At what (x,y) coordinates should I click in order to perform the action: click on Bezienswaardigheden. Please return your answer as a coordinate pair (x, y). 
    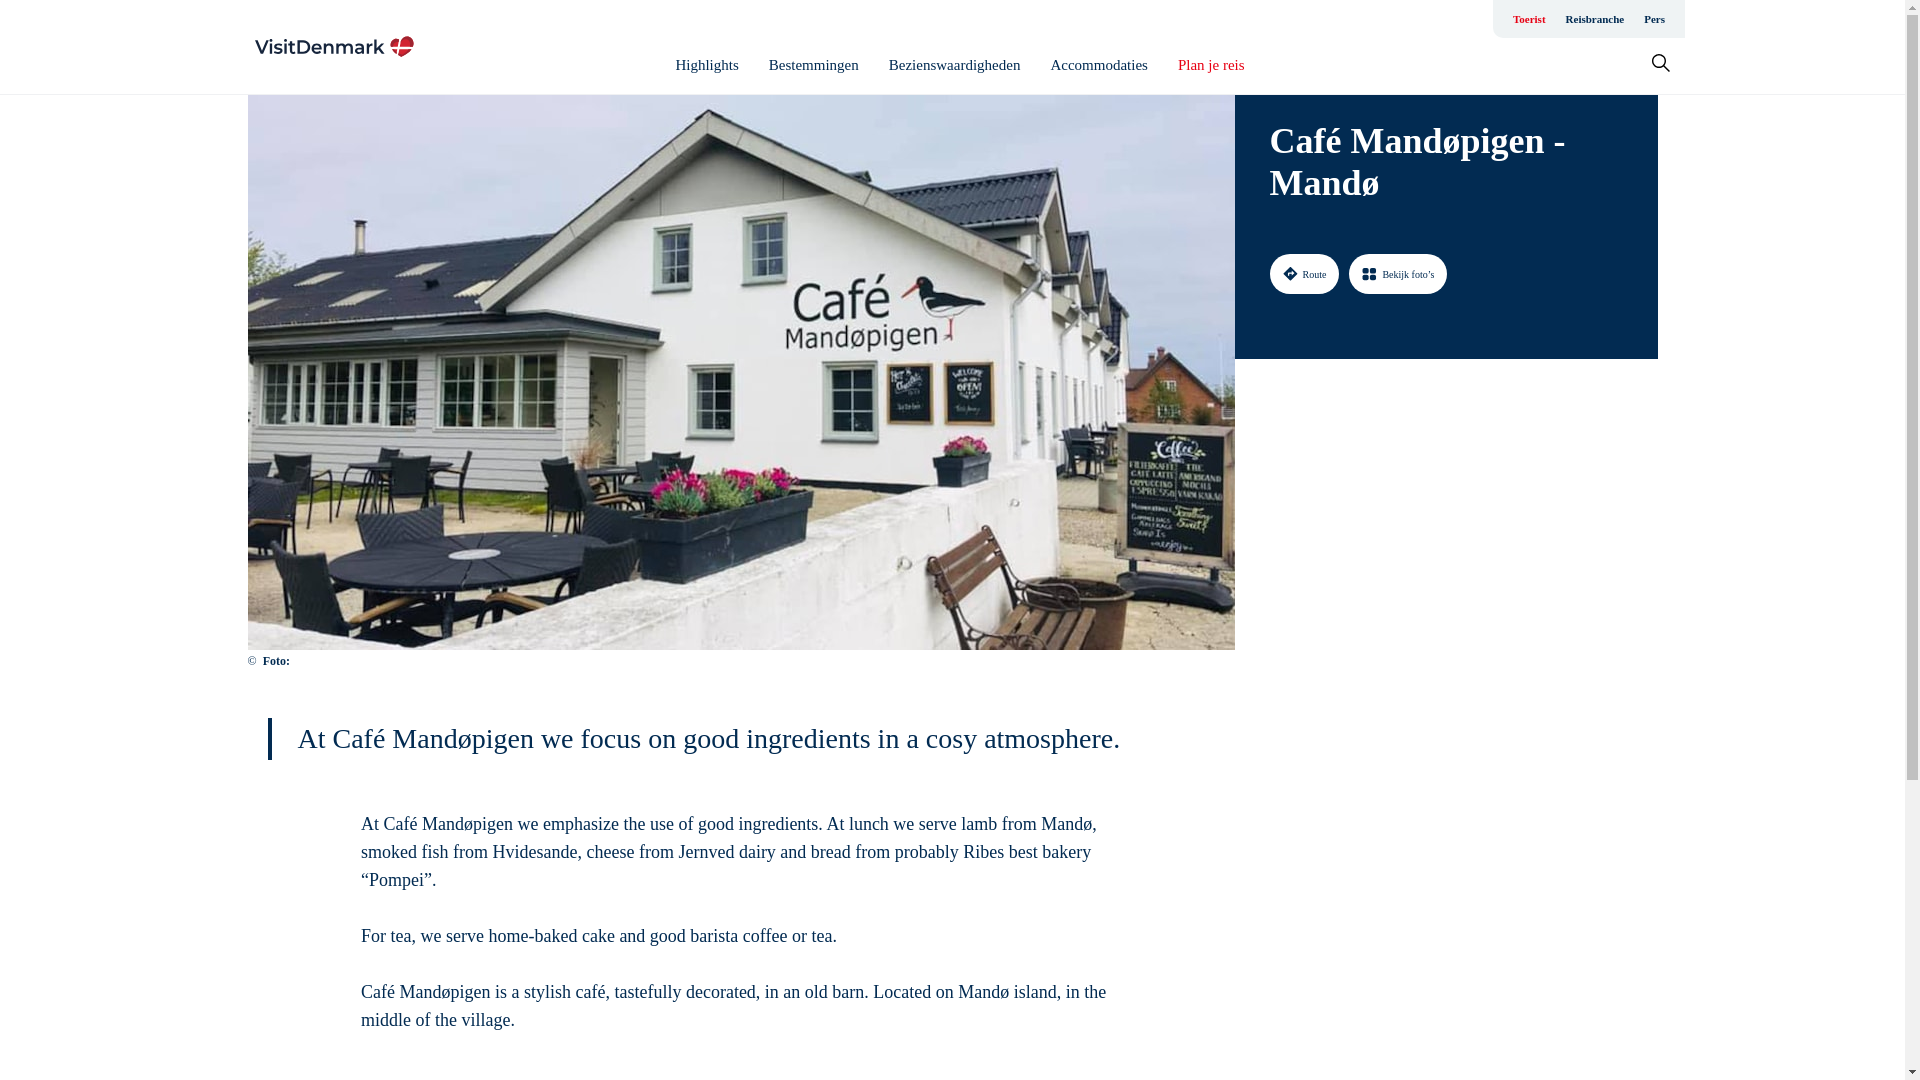
    Looking at the image, I should click on (954, 65).